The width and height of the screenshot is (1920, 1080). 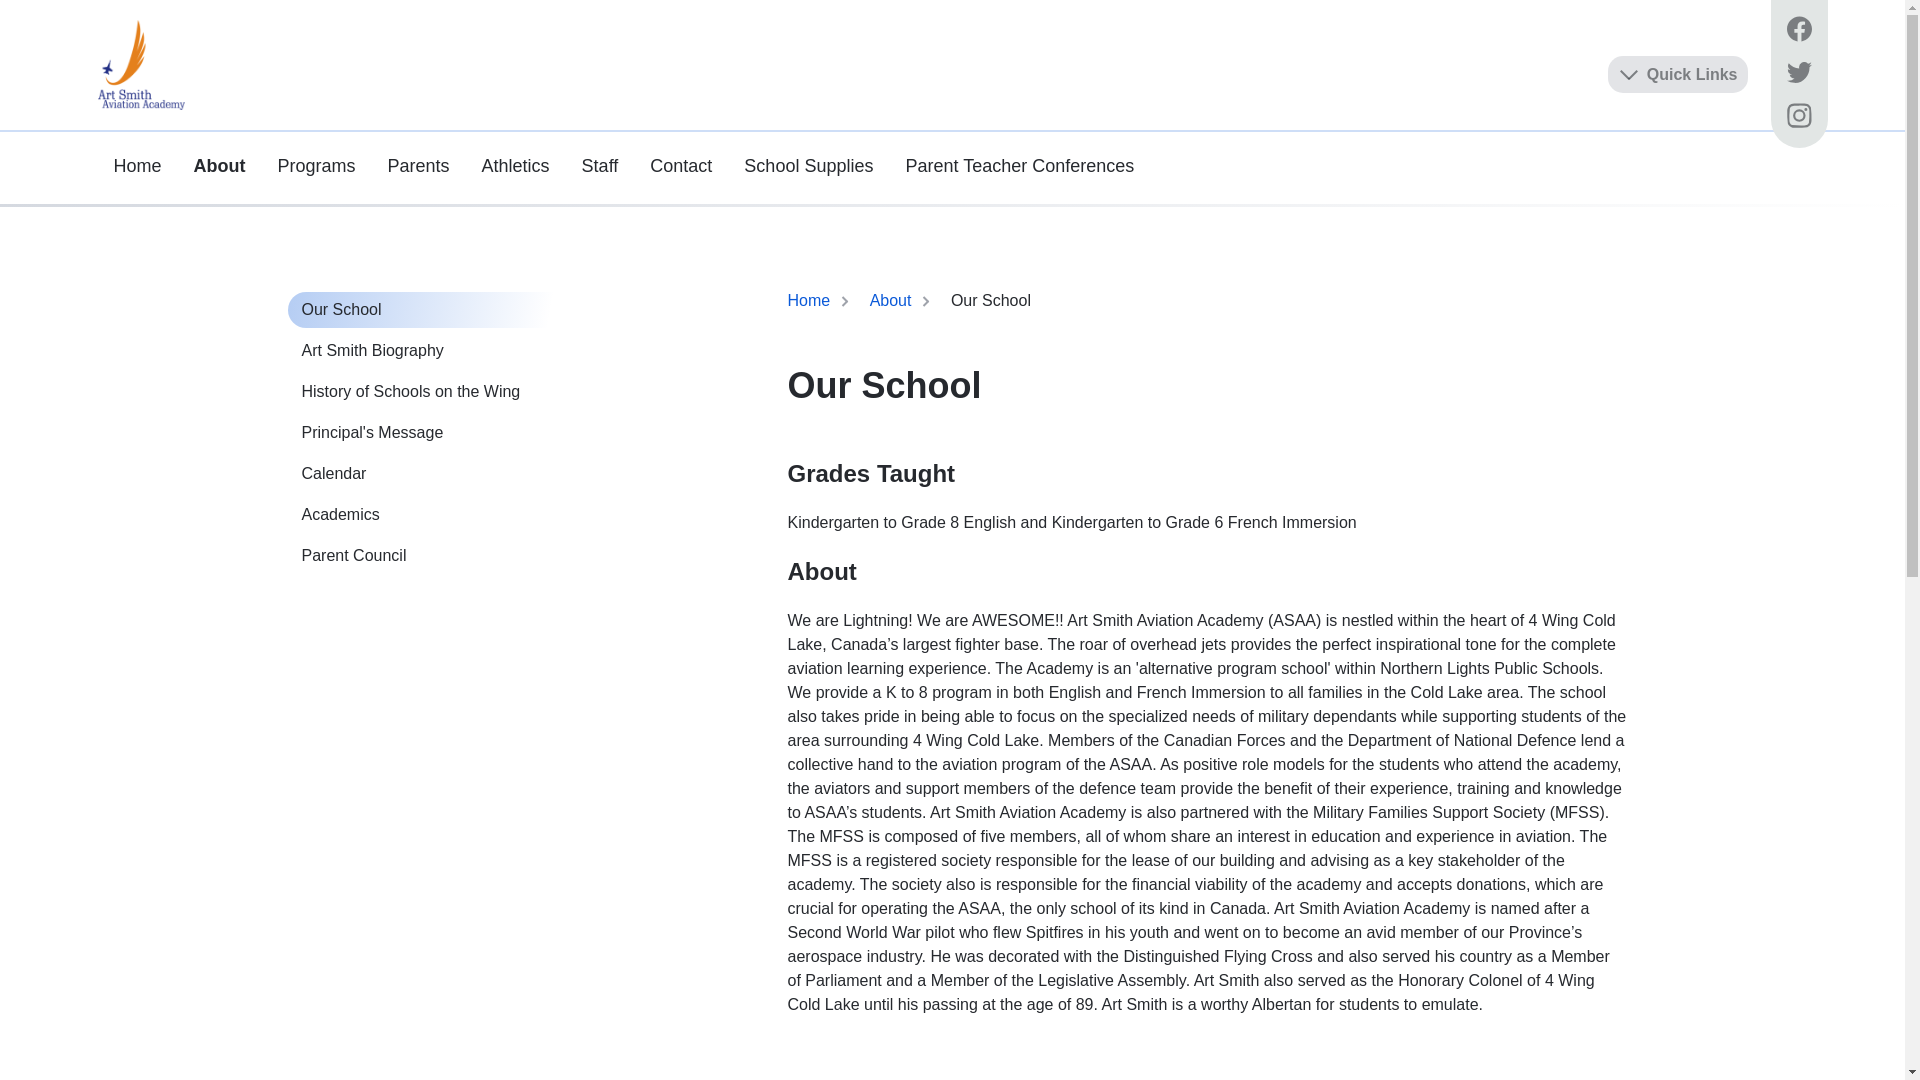 What do you see at coordinates (433, 351) in the screenshot?
I see `Art Smith Biography` at bounding box center [433, 351].